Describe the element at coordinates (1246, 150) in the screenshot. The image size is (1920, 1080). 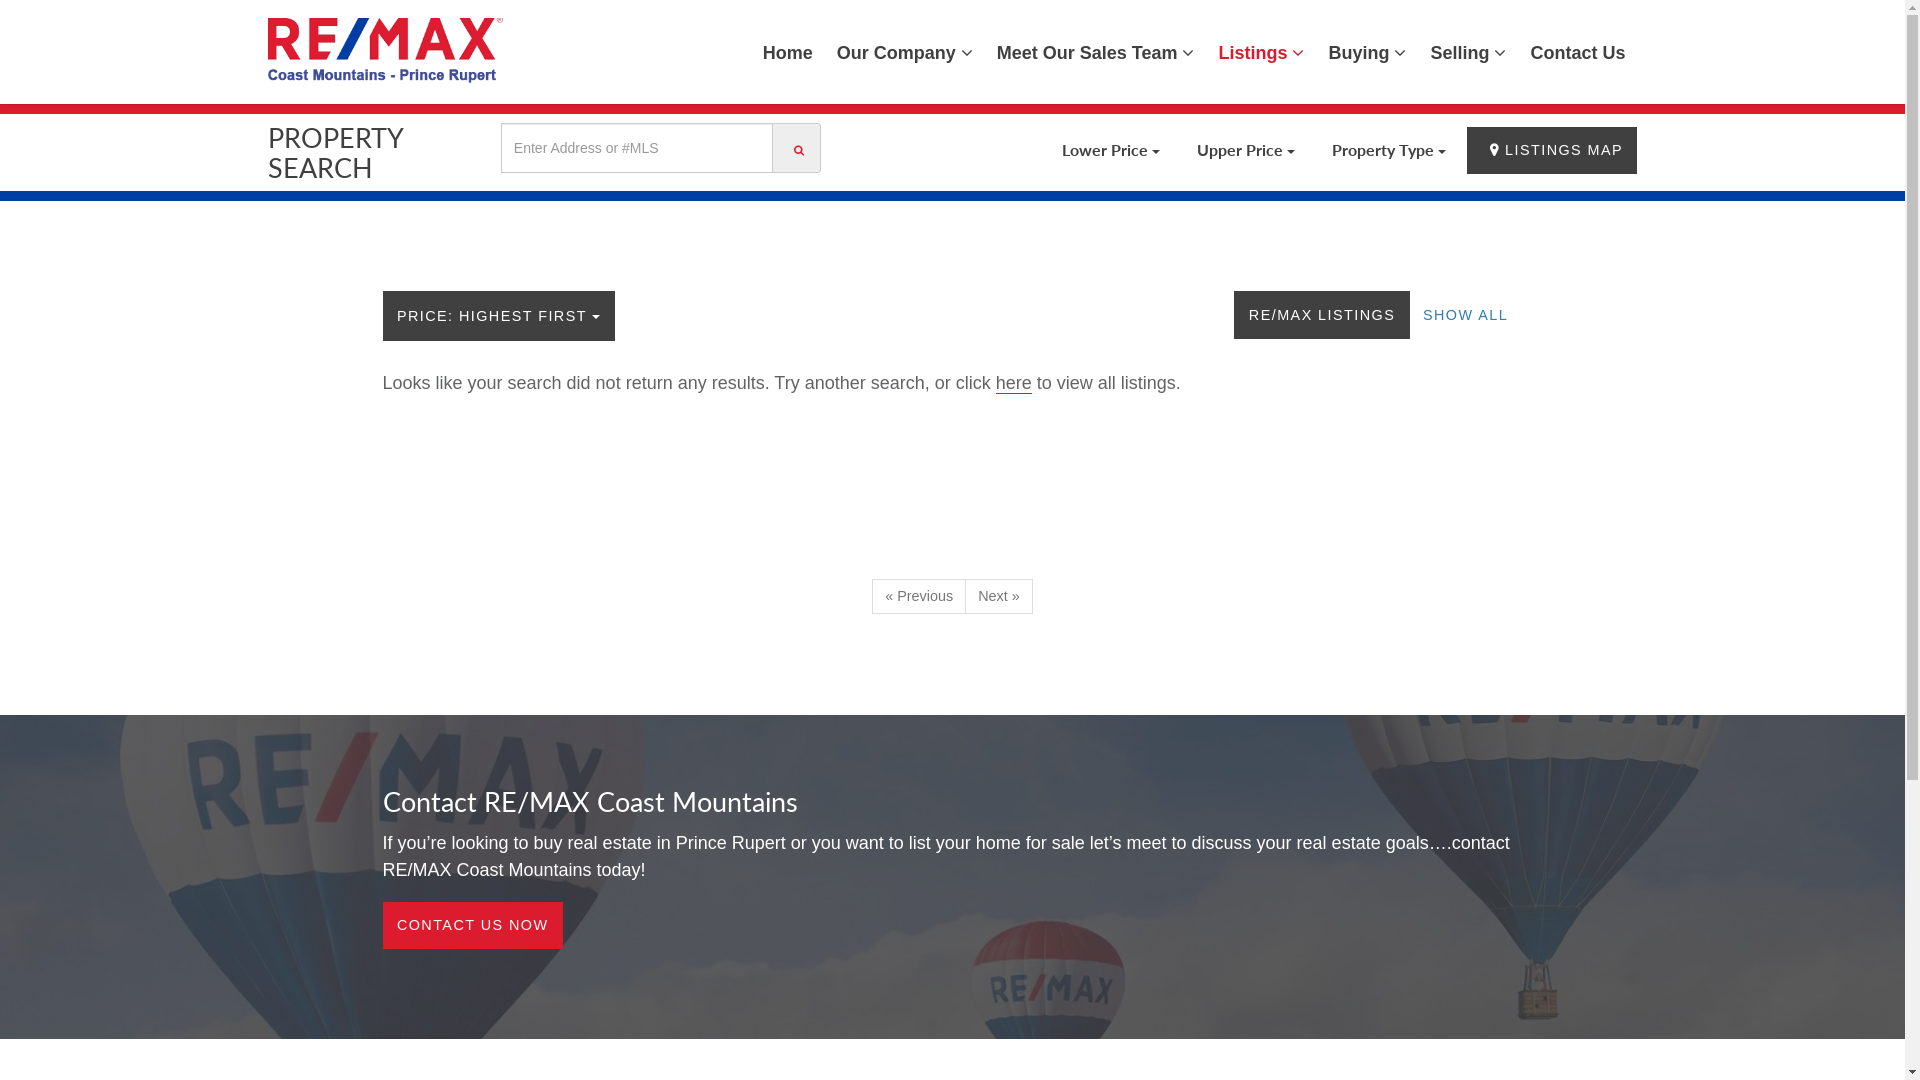
I see `Upper Price` at that location.